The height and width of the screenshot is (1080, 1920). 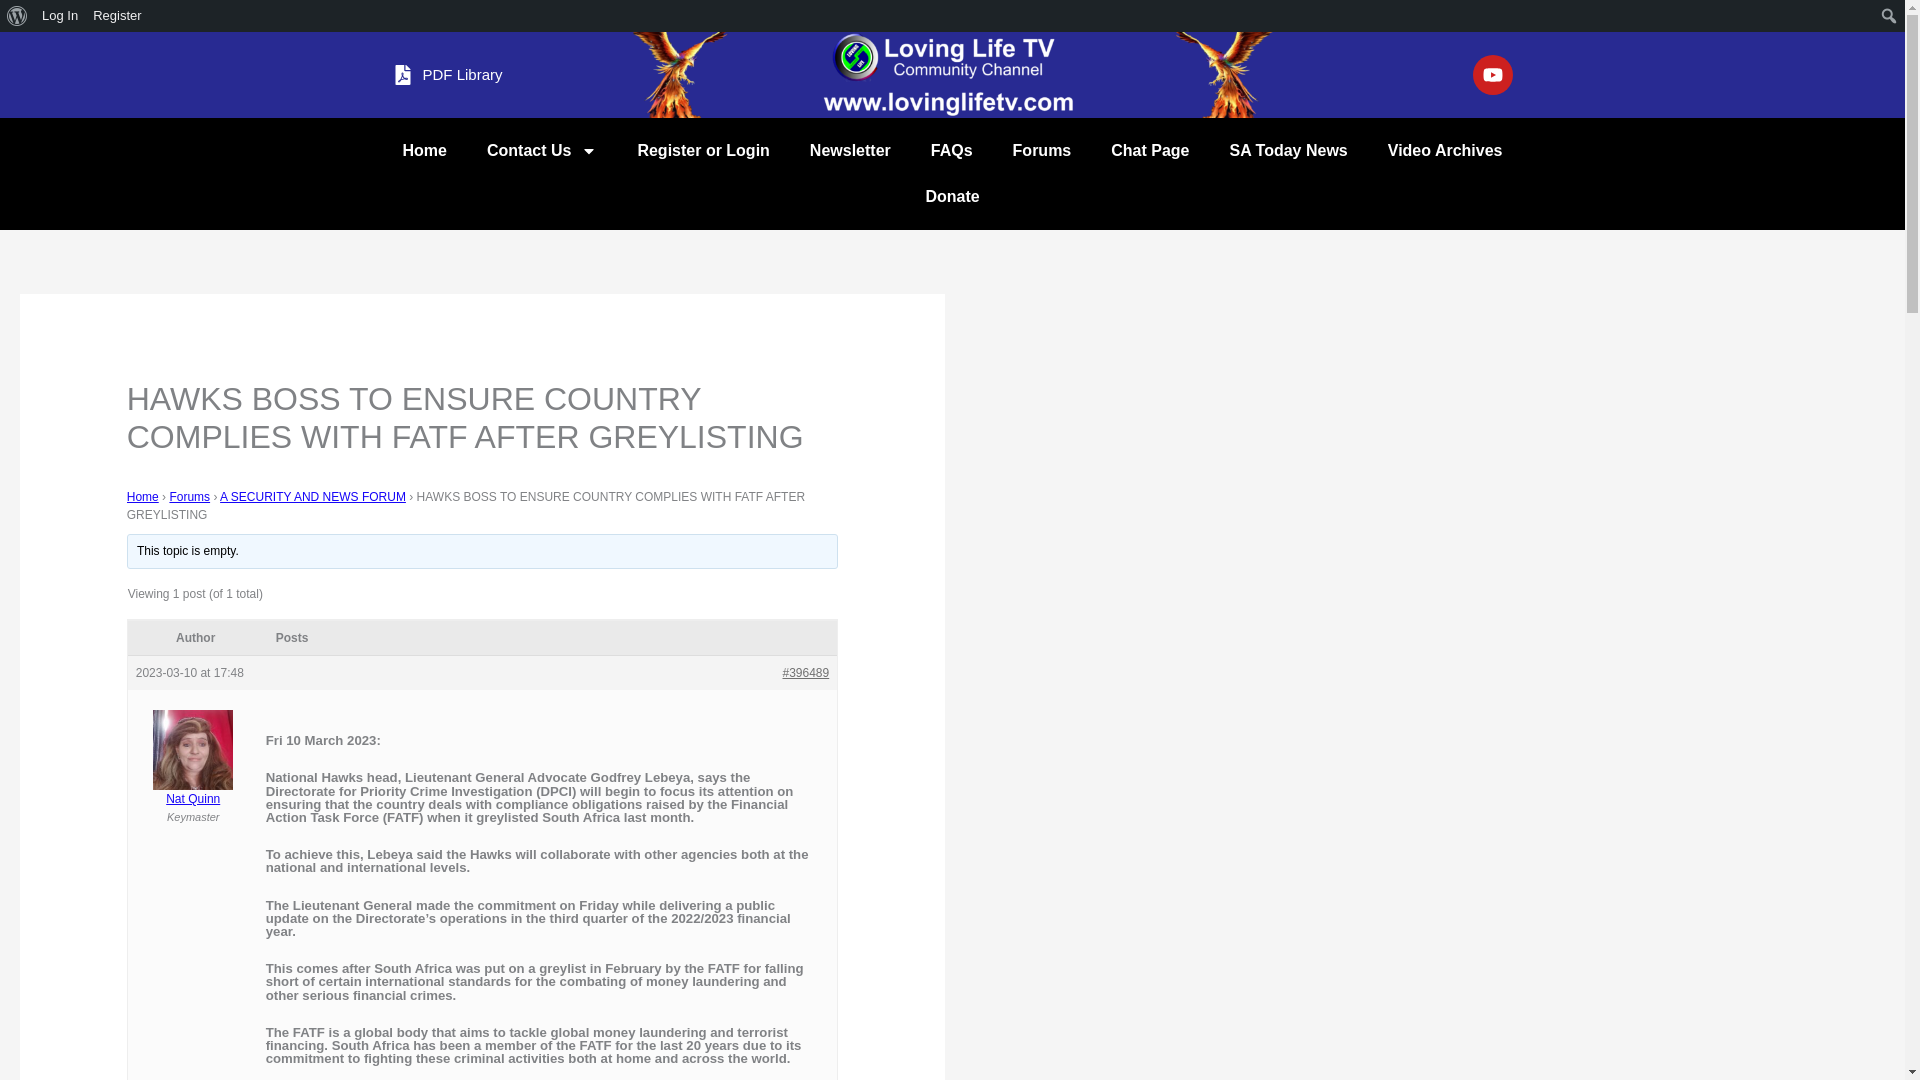 I want to click on Donate, so click(x=952, y=196).